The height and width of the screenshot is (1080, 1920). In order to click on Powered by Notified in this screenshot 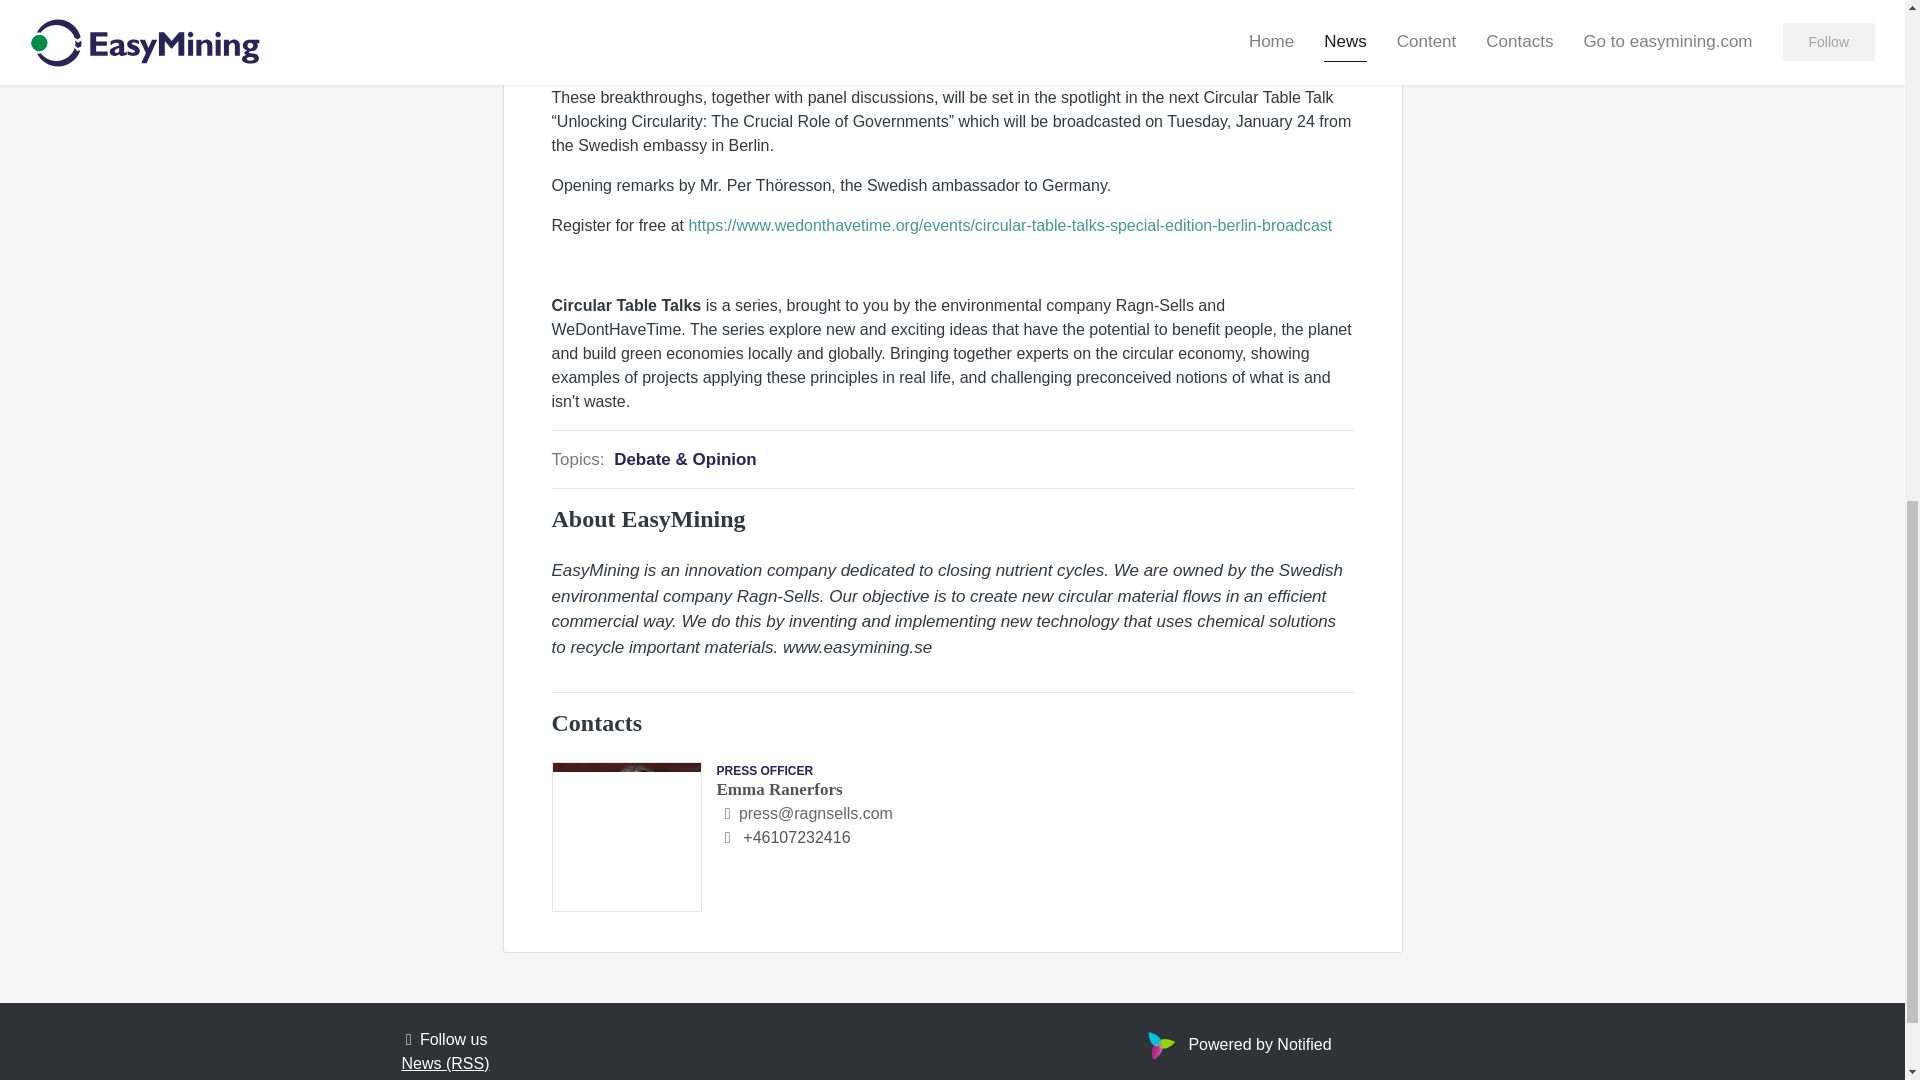, I will do `click(1236, 1044)`.